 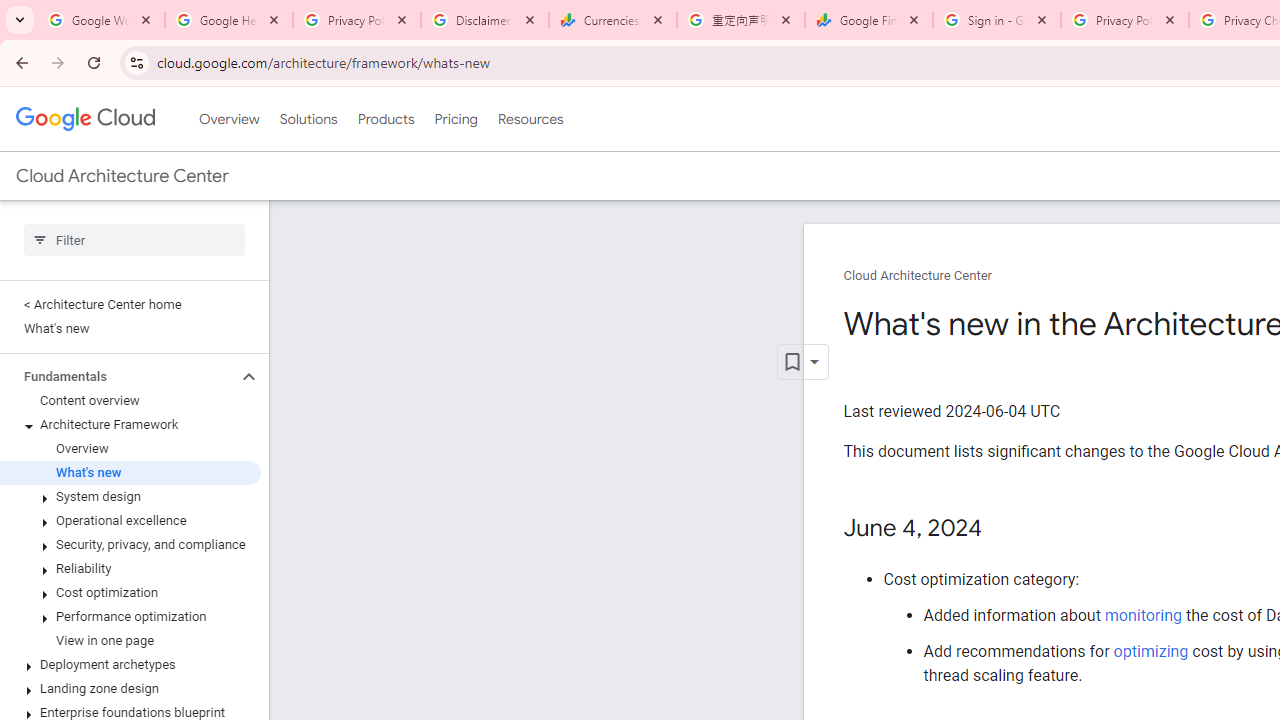 I want to click on Landing zone design, so click(x=130, y=688).